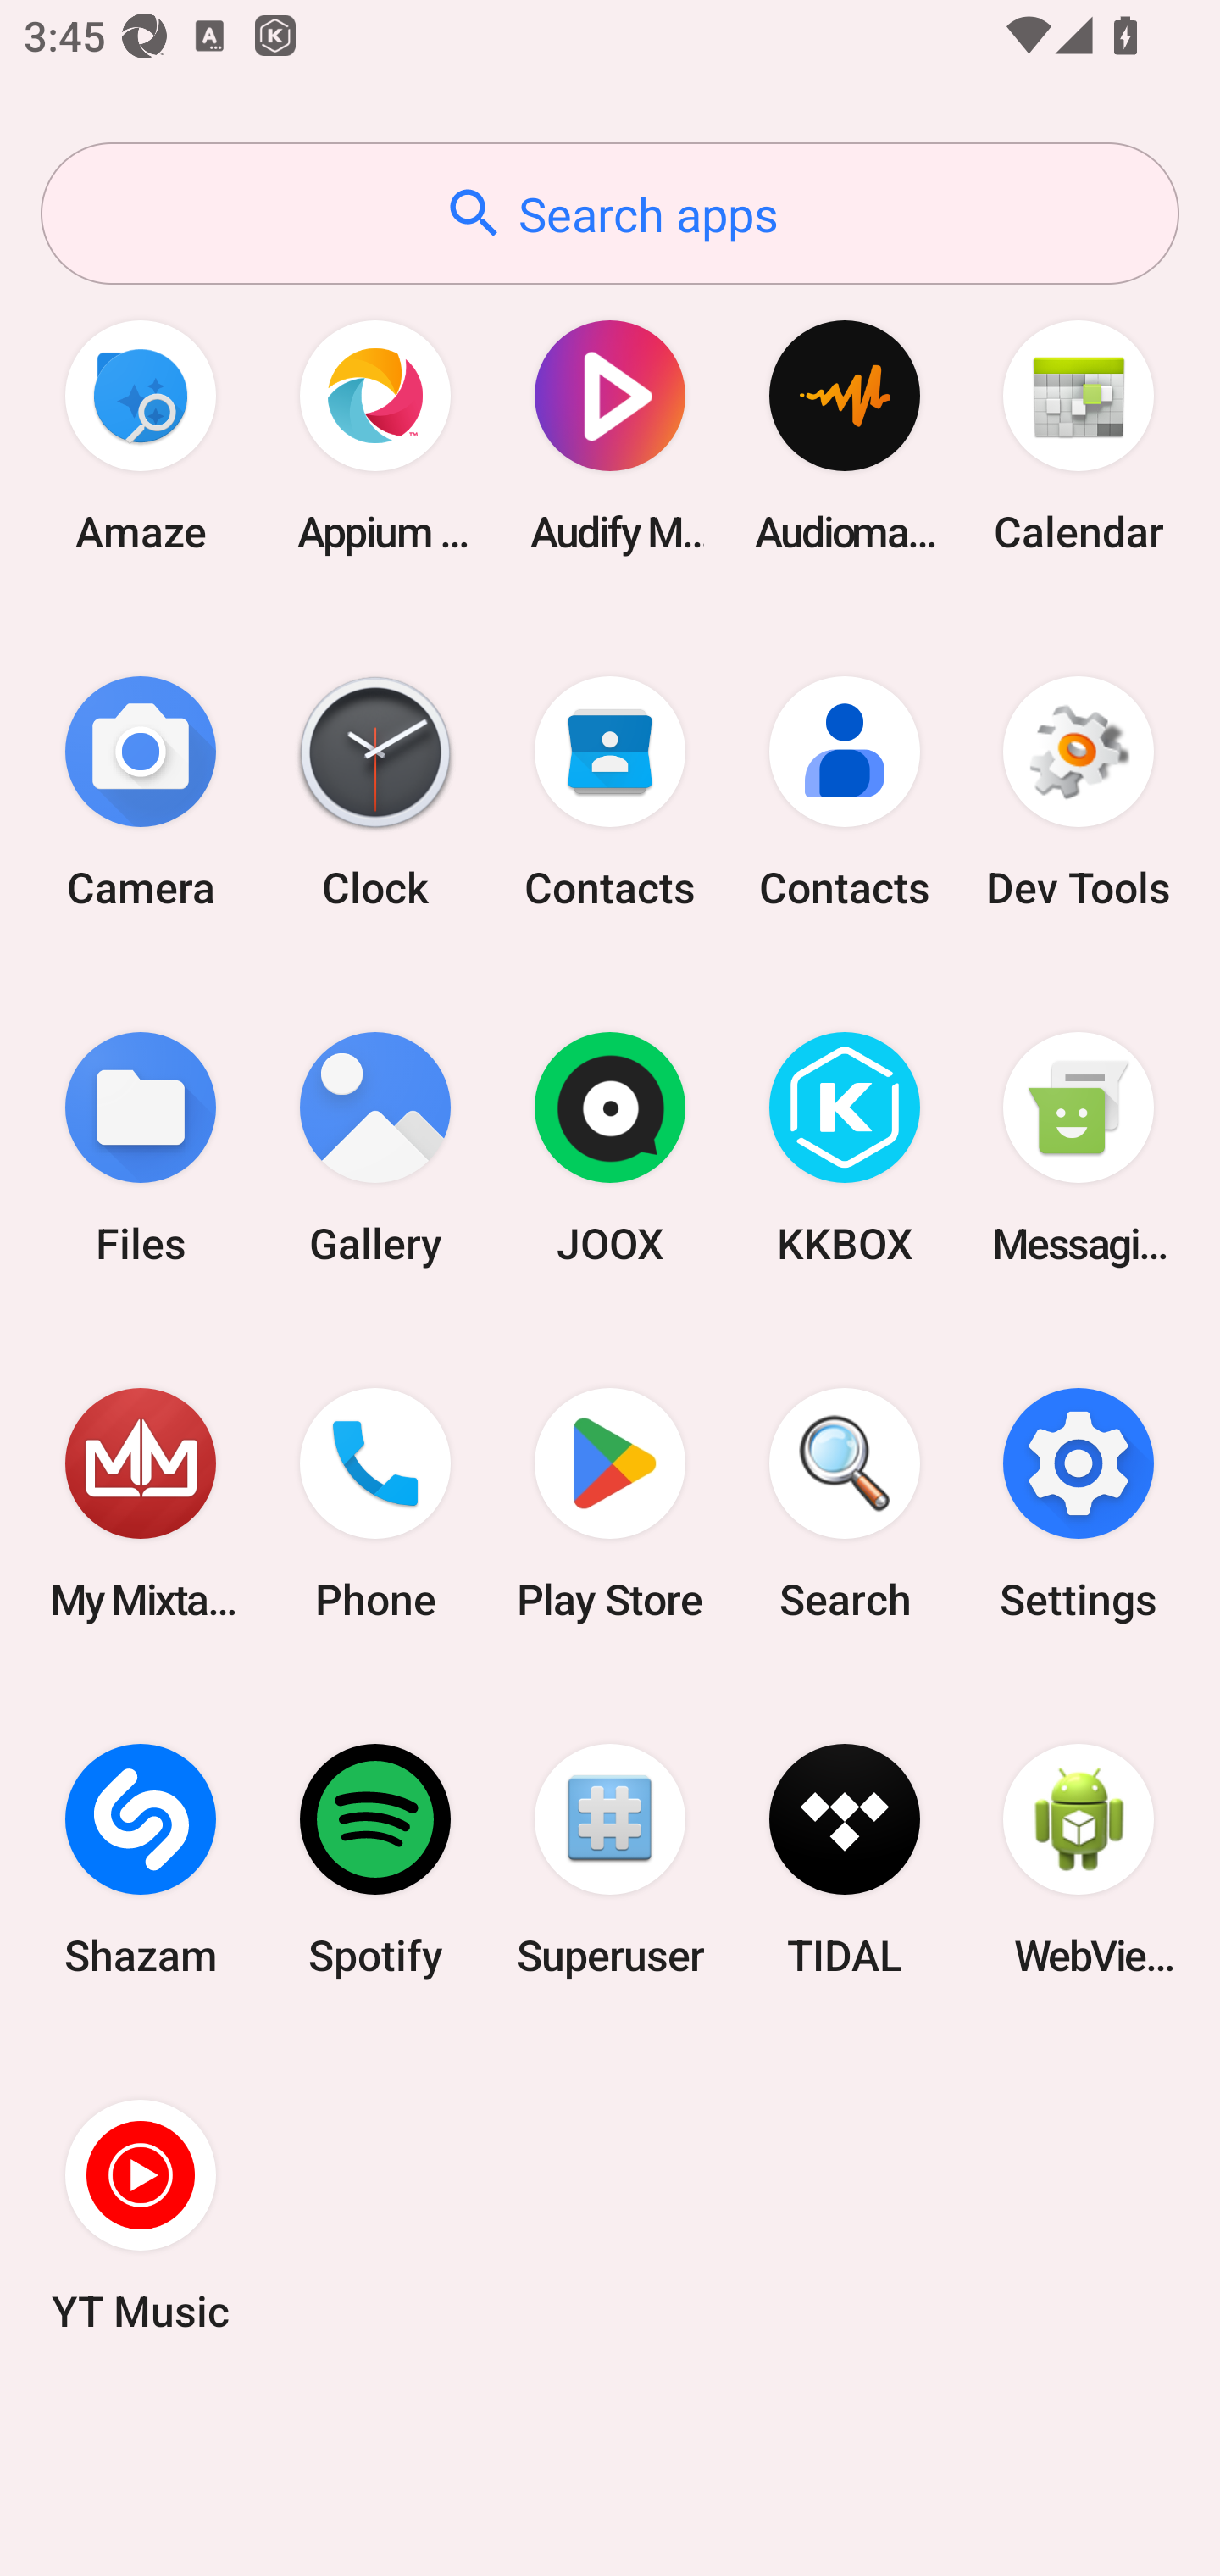  Describe the element at coordinates (141, 791) in the screenshot. I see `Camera` at that location.